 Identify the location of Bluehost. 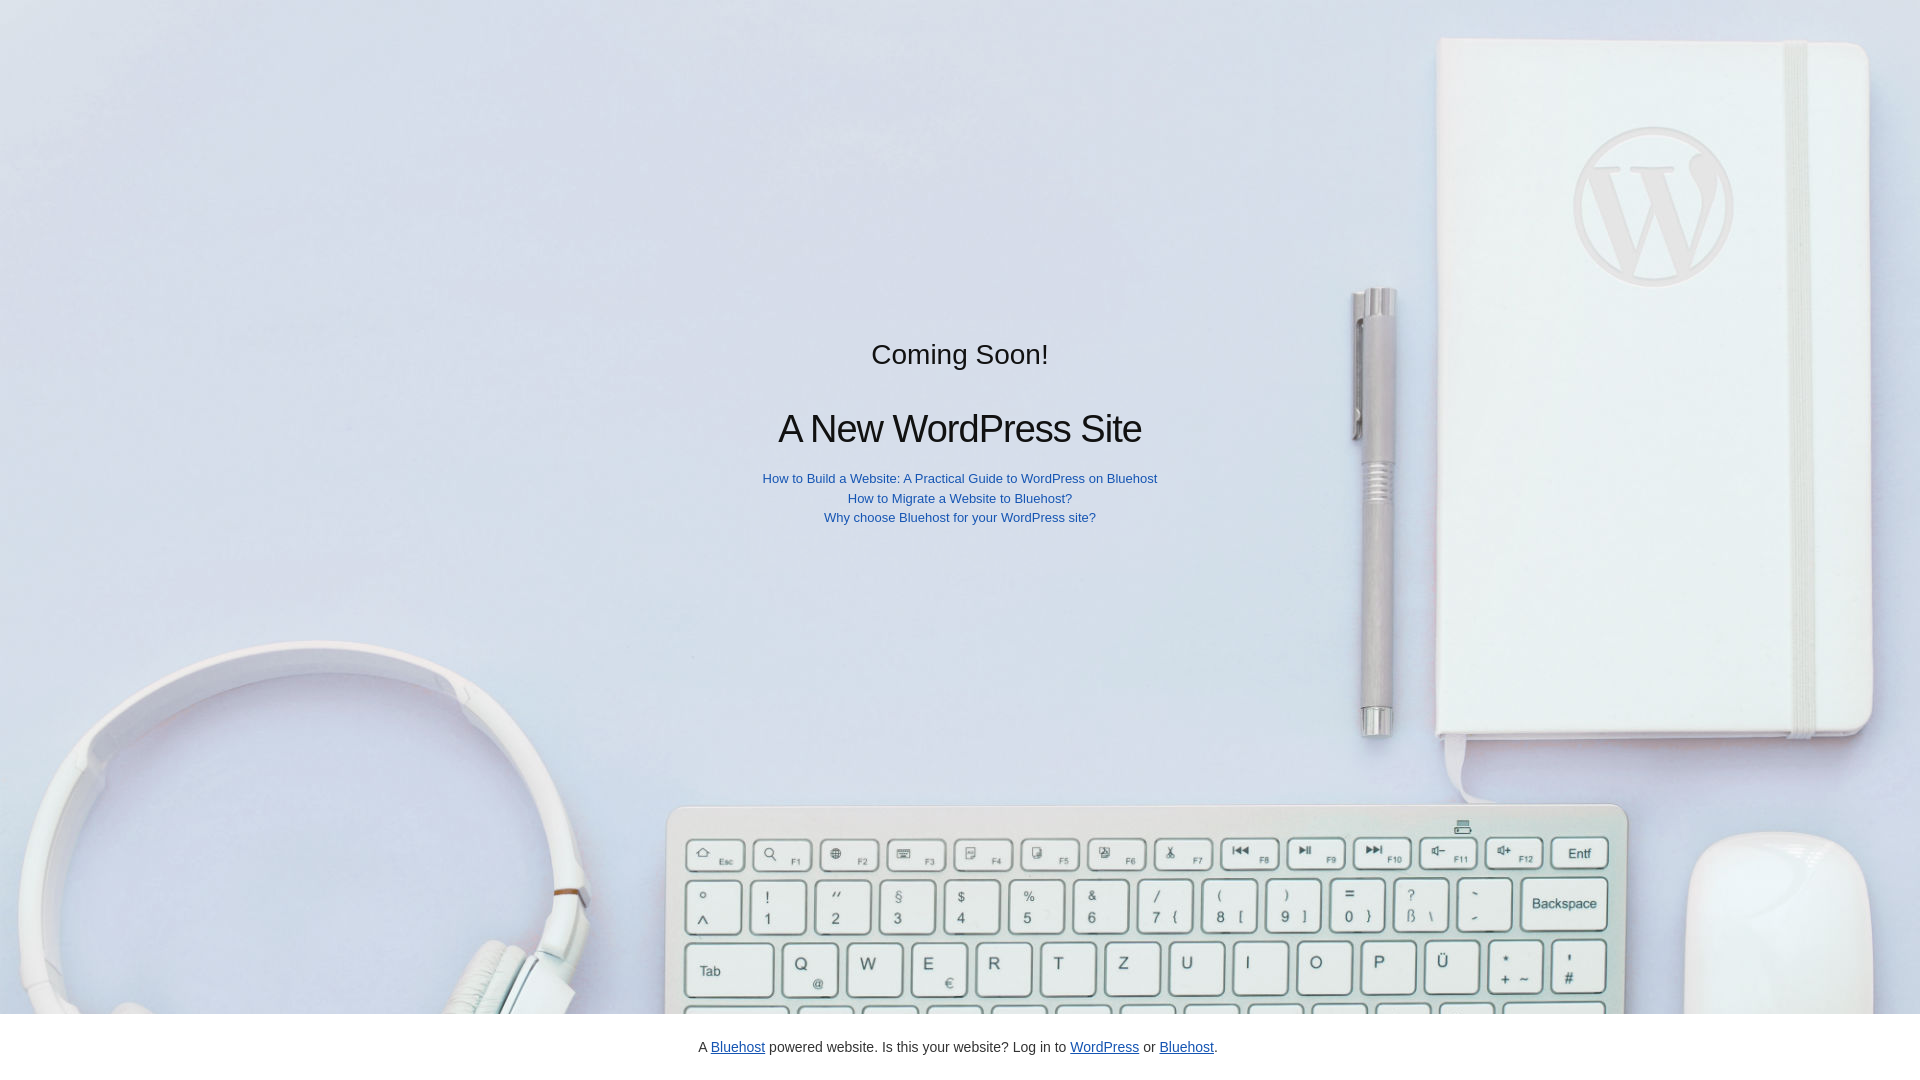
(1186, 1046).